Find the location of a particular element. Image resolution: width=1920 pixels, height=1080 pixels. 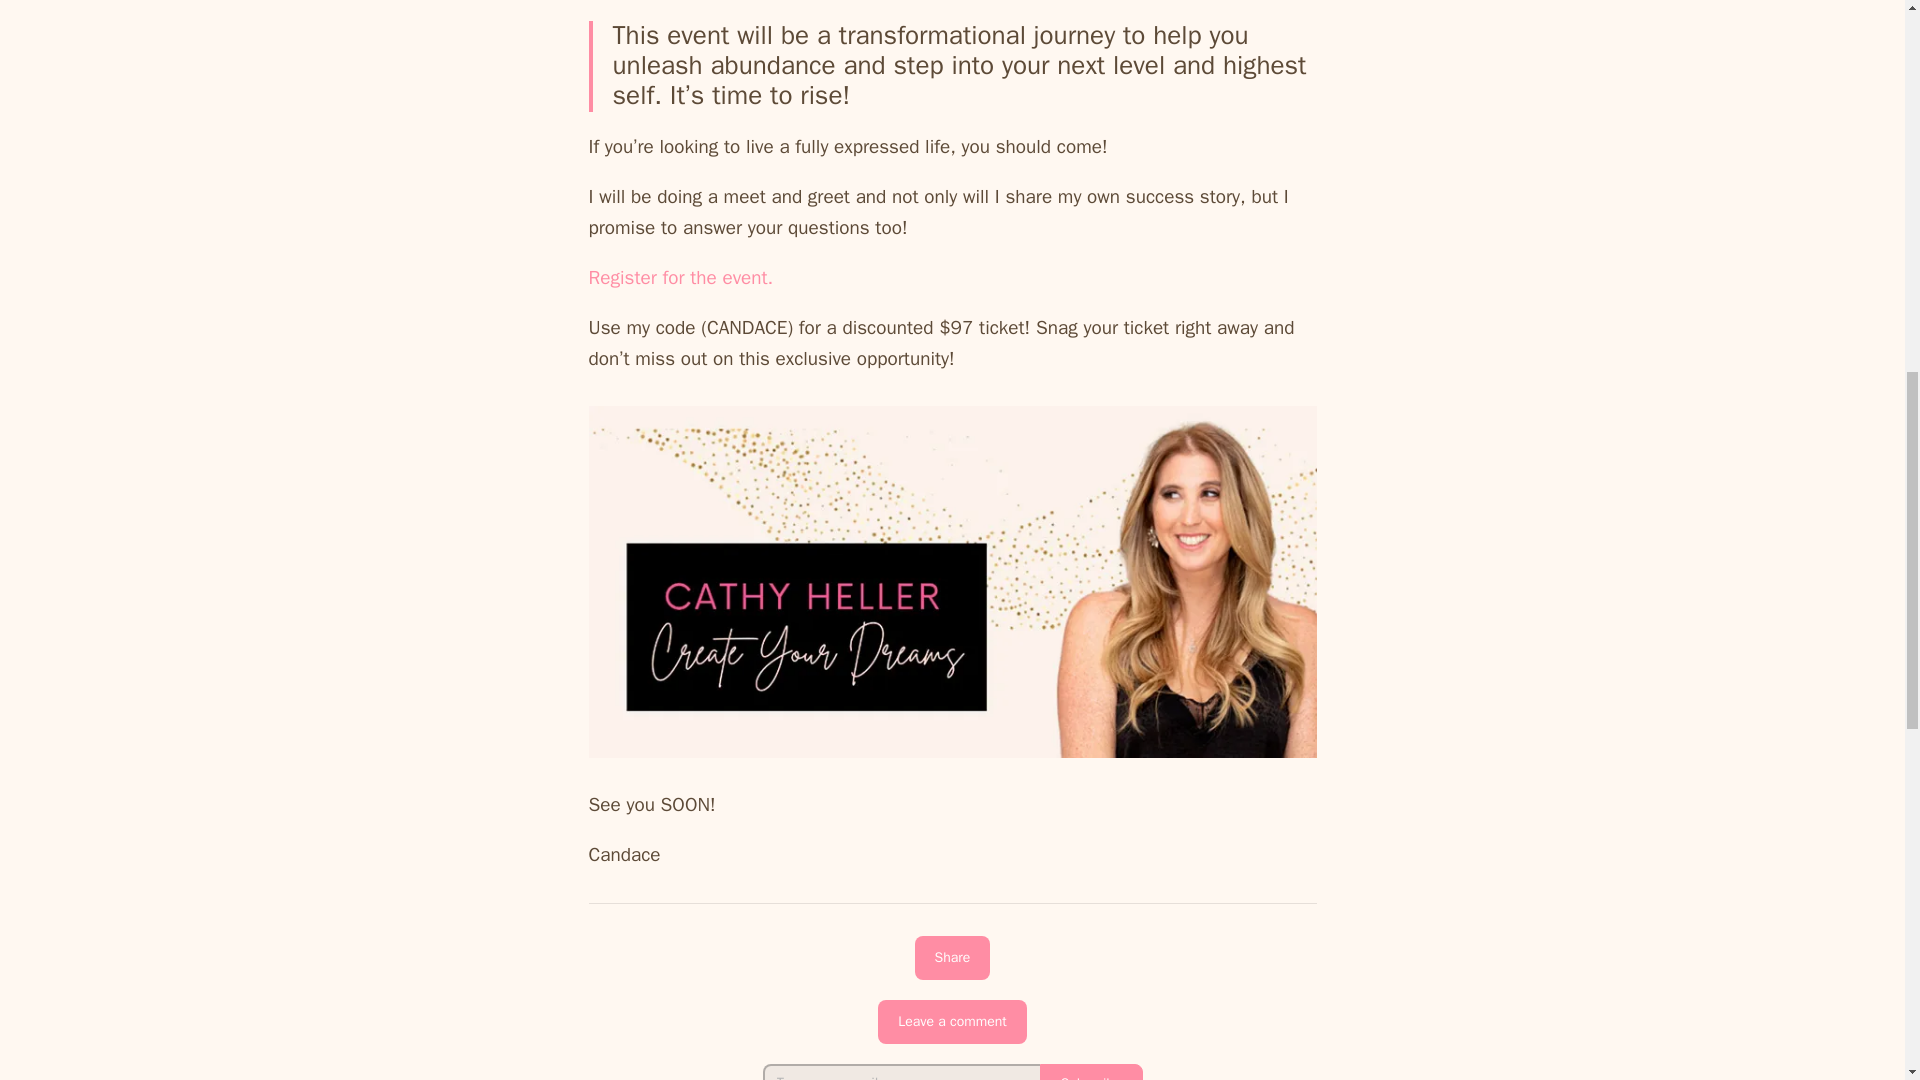

Subscribe is located at coordinates (1091, 1072).